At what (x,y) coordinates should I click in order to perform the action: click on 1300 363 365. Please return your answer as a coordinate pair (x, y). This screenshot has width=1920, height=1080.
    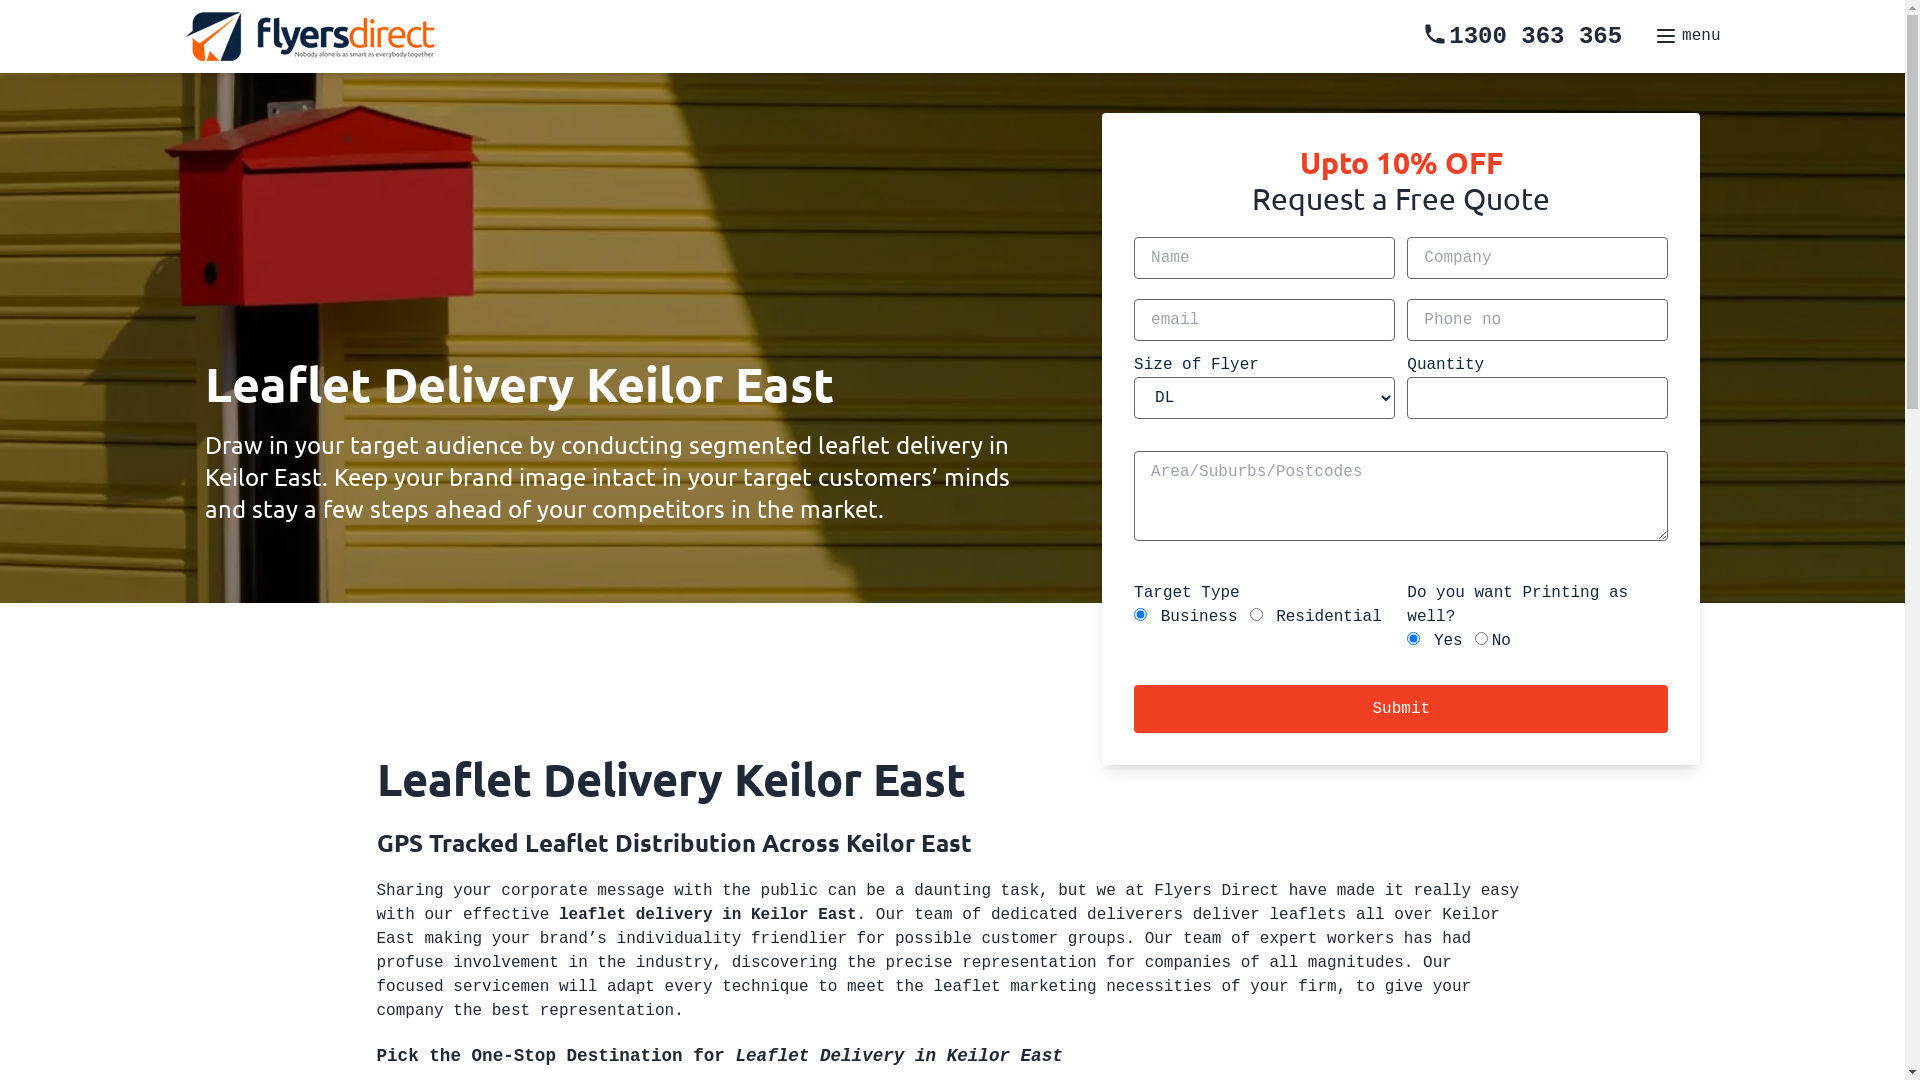
    Looking at the image, I should click on (1522, 36).